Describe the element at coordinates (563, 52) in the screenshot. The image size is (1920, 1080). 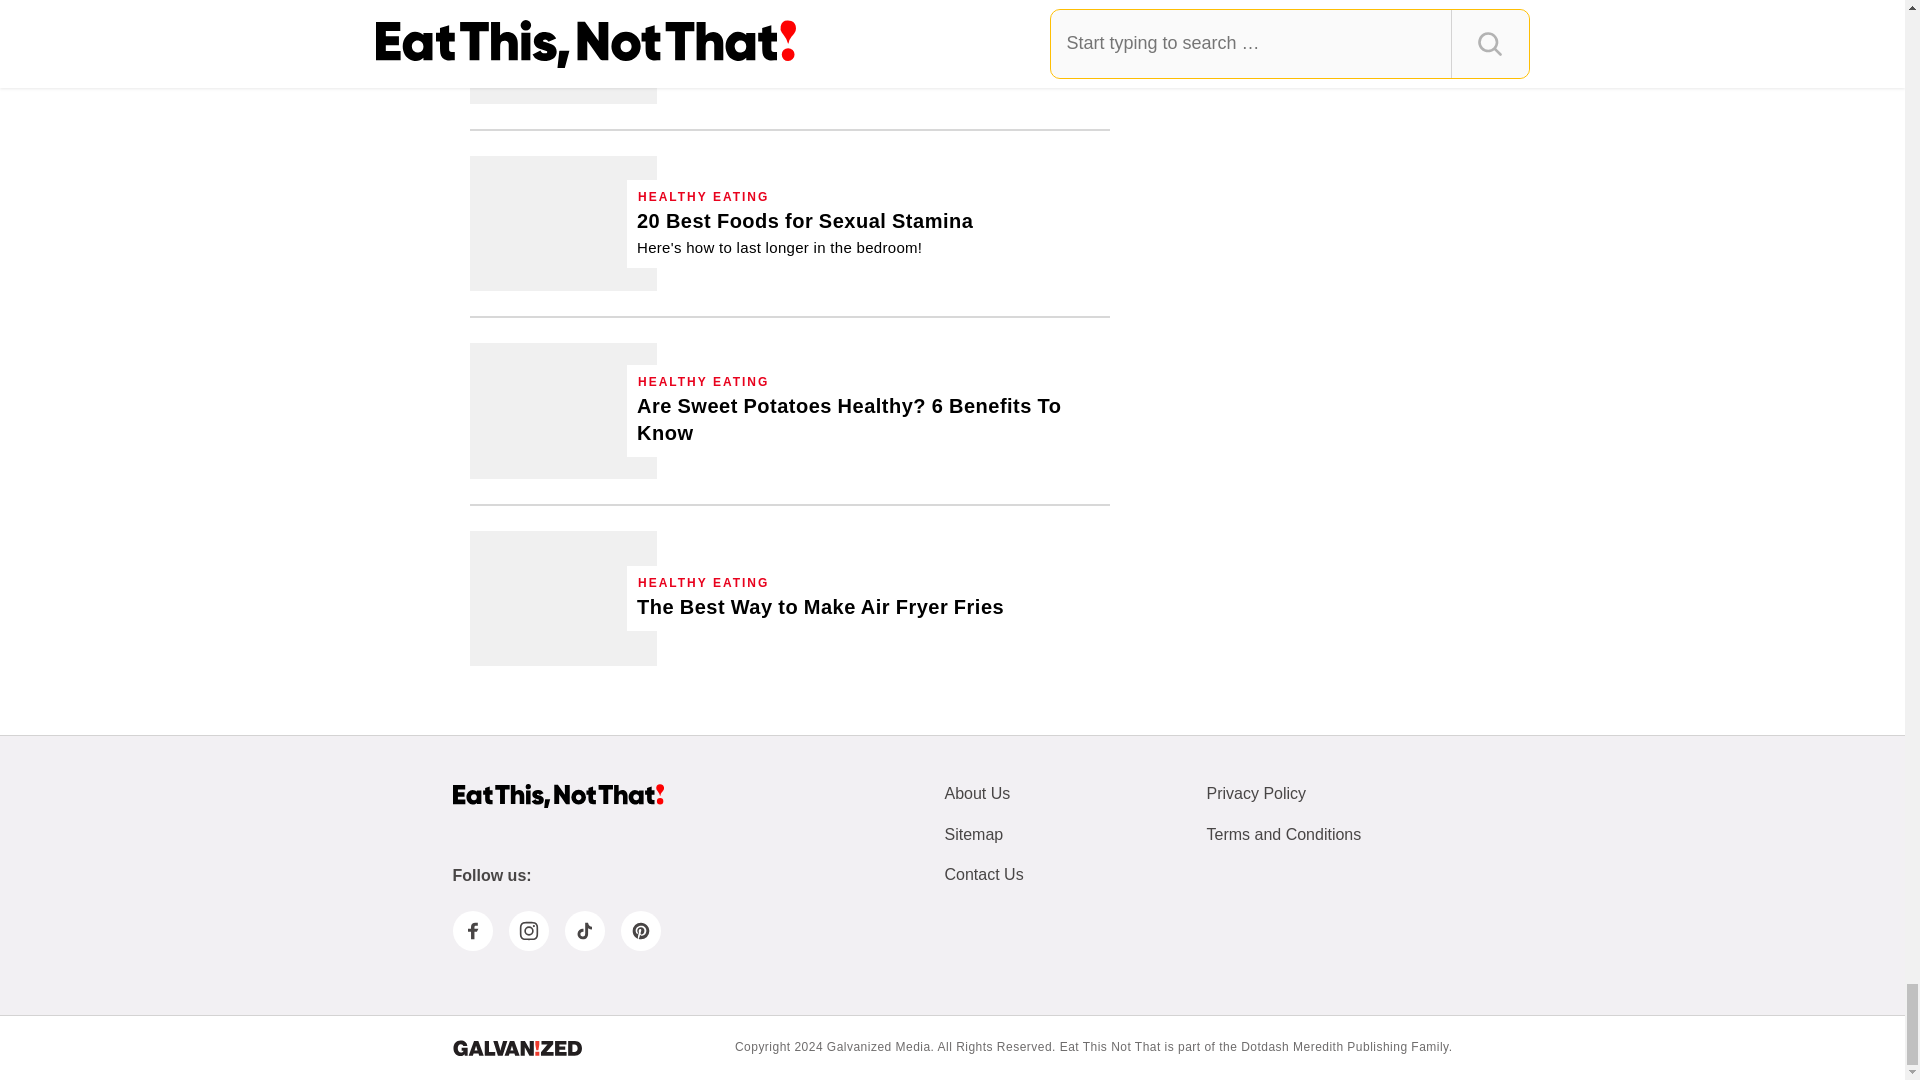
I see `15 Best High-Protein, High-Fiber Recipes To Keep You Full` at that location.